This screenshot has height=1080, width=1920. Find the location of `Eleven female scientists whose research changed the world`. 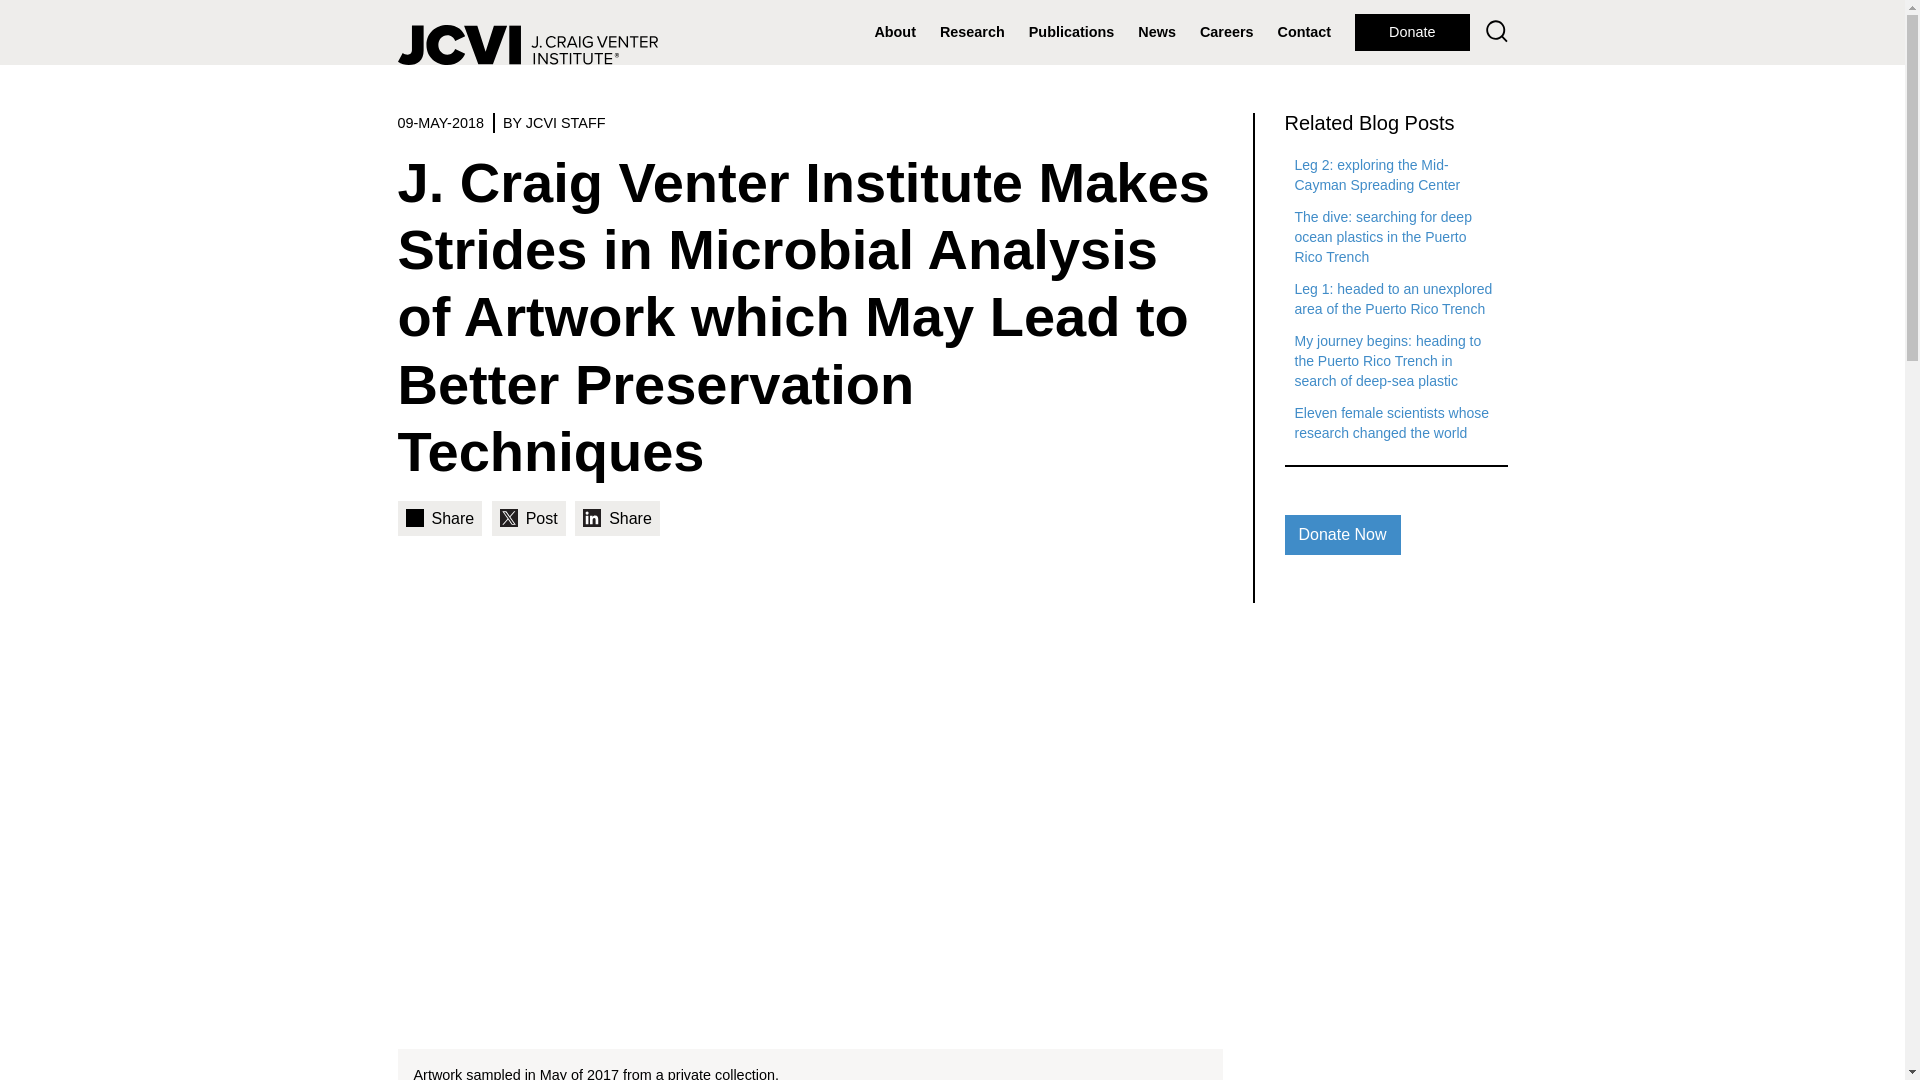

Eleven female scientists whose research changed the world is located at coordinates (1392, 422).